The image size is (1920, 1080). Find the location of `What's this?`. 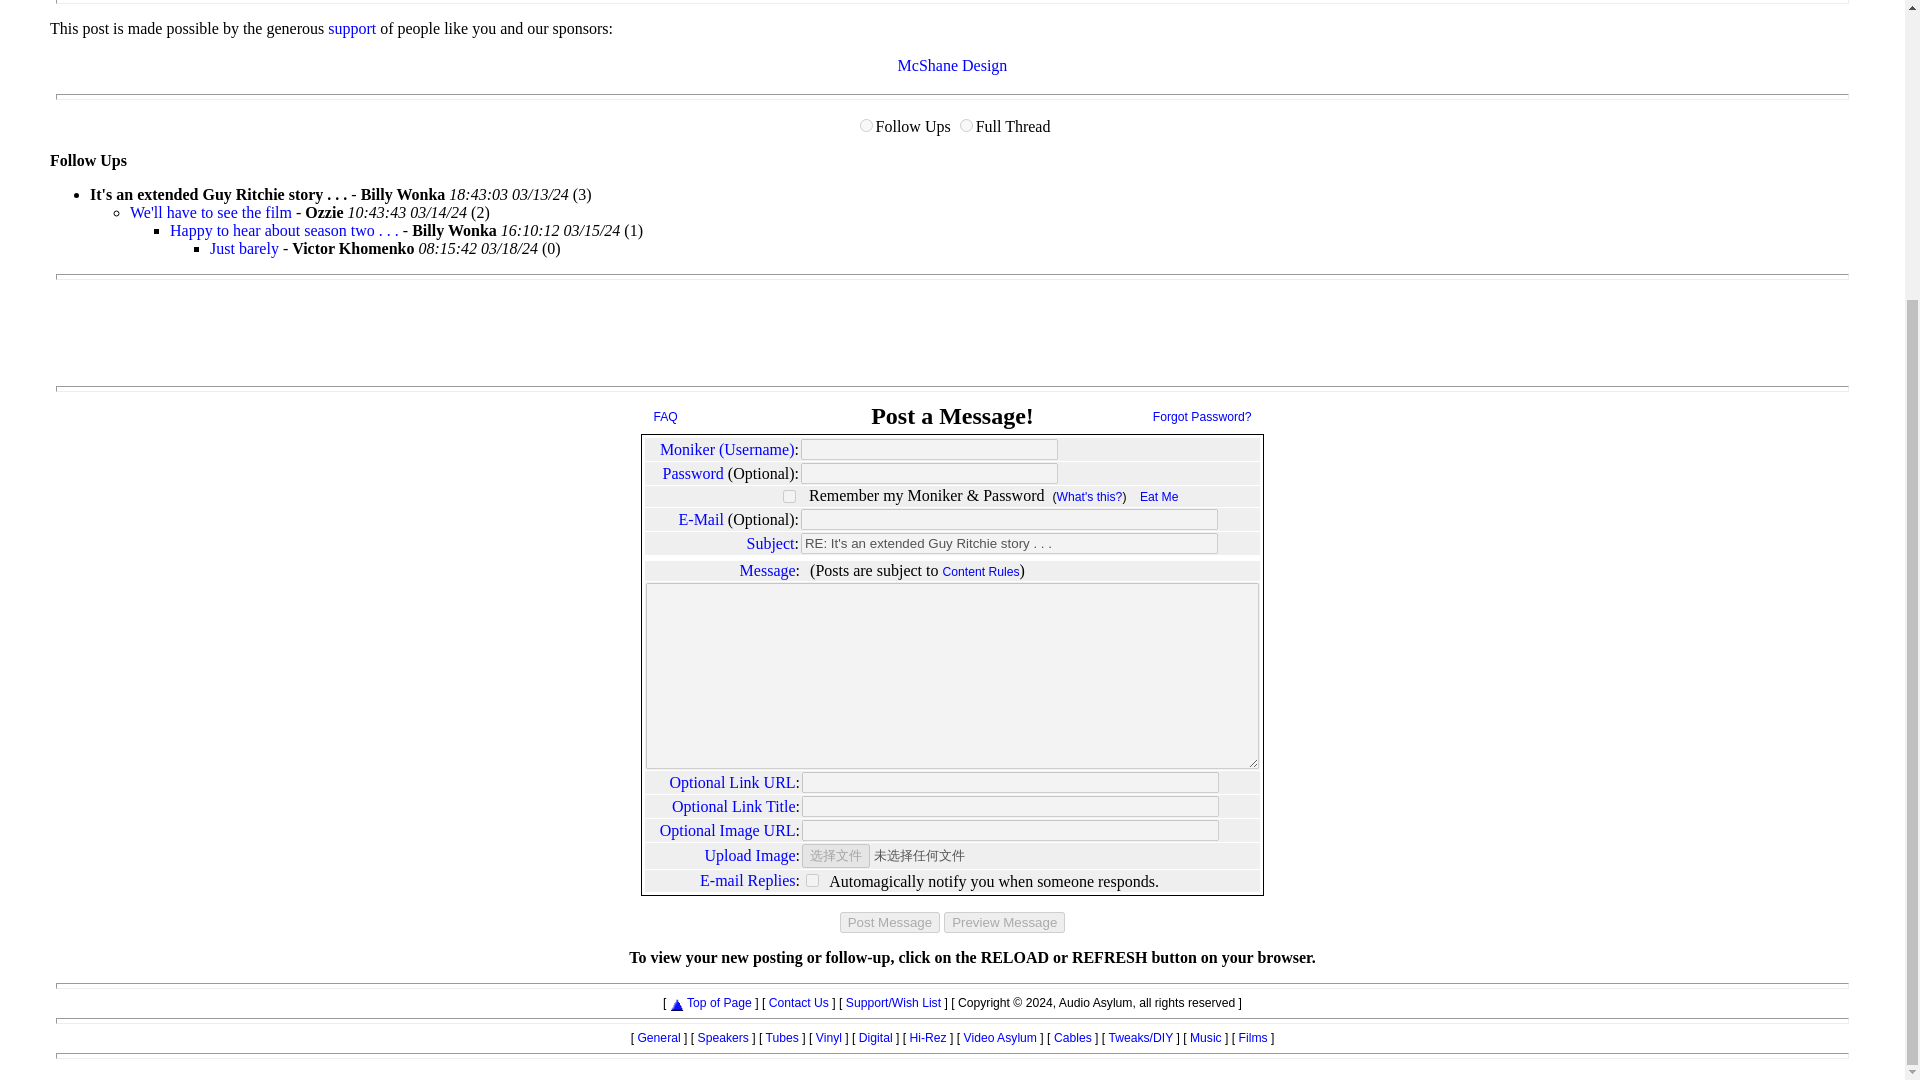

What's this? is located at coordinates (1090, 497).